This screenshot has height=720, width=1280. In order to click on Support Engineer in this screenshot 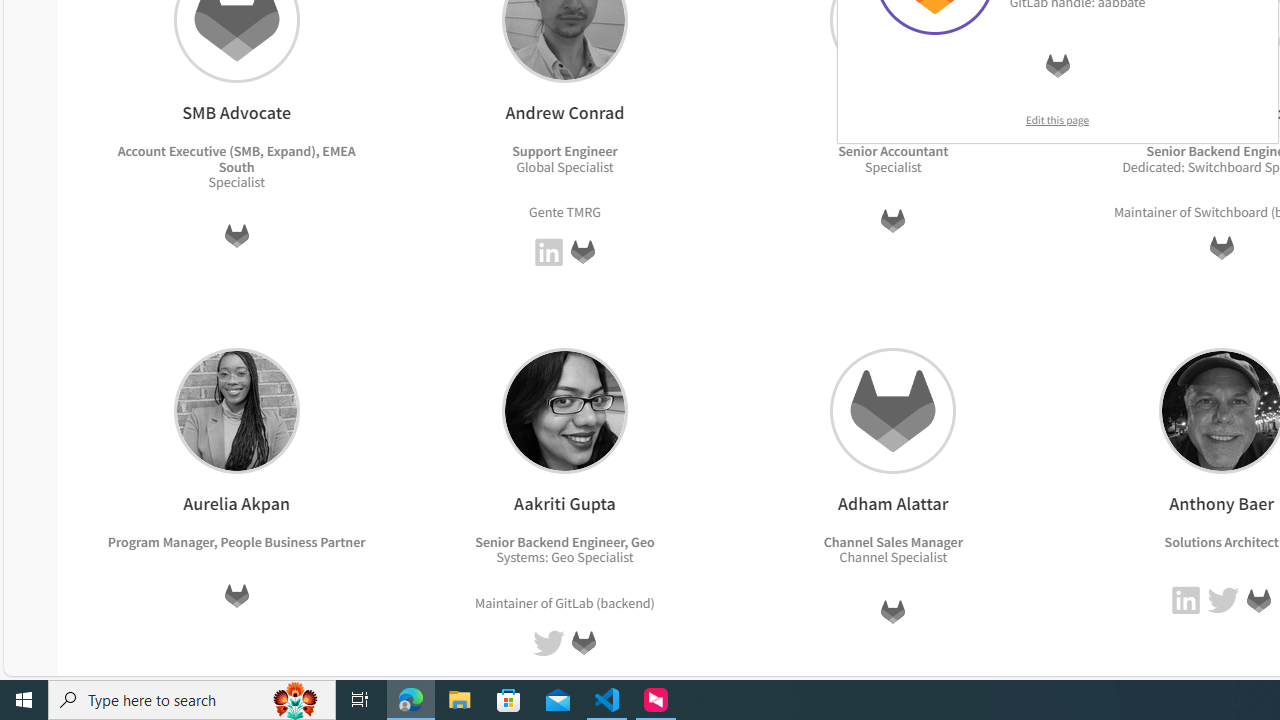, I will do `click(565, 151)`.